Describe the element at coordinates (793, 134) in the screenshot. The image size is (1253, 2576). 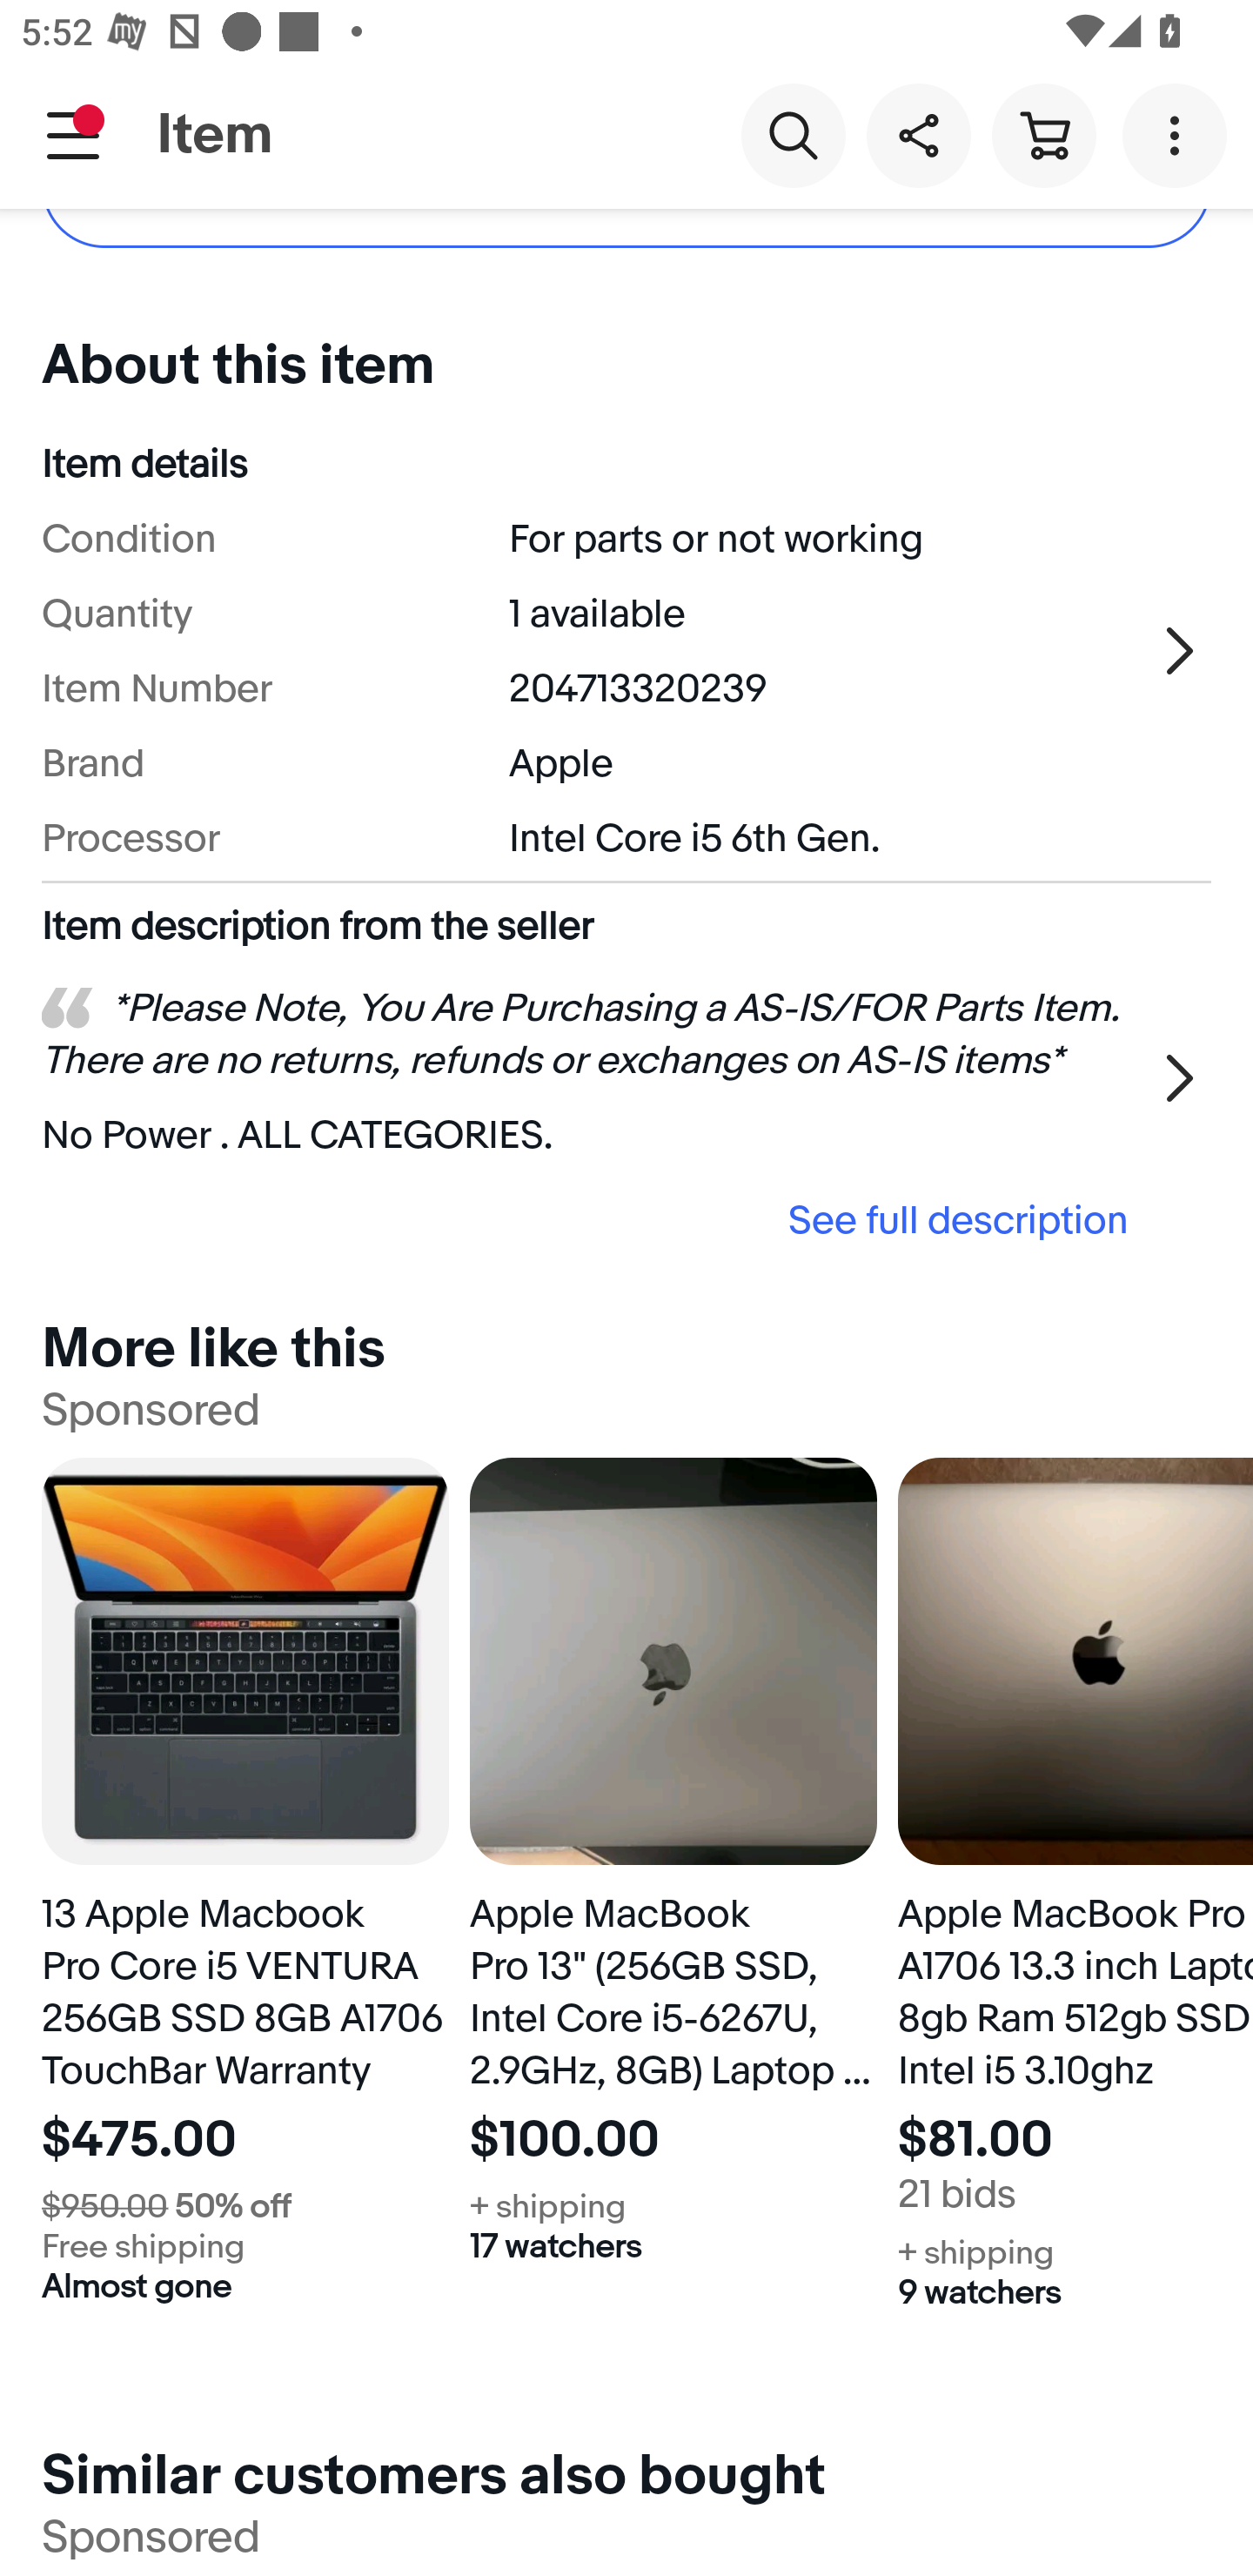
I see `Search` at that location.